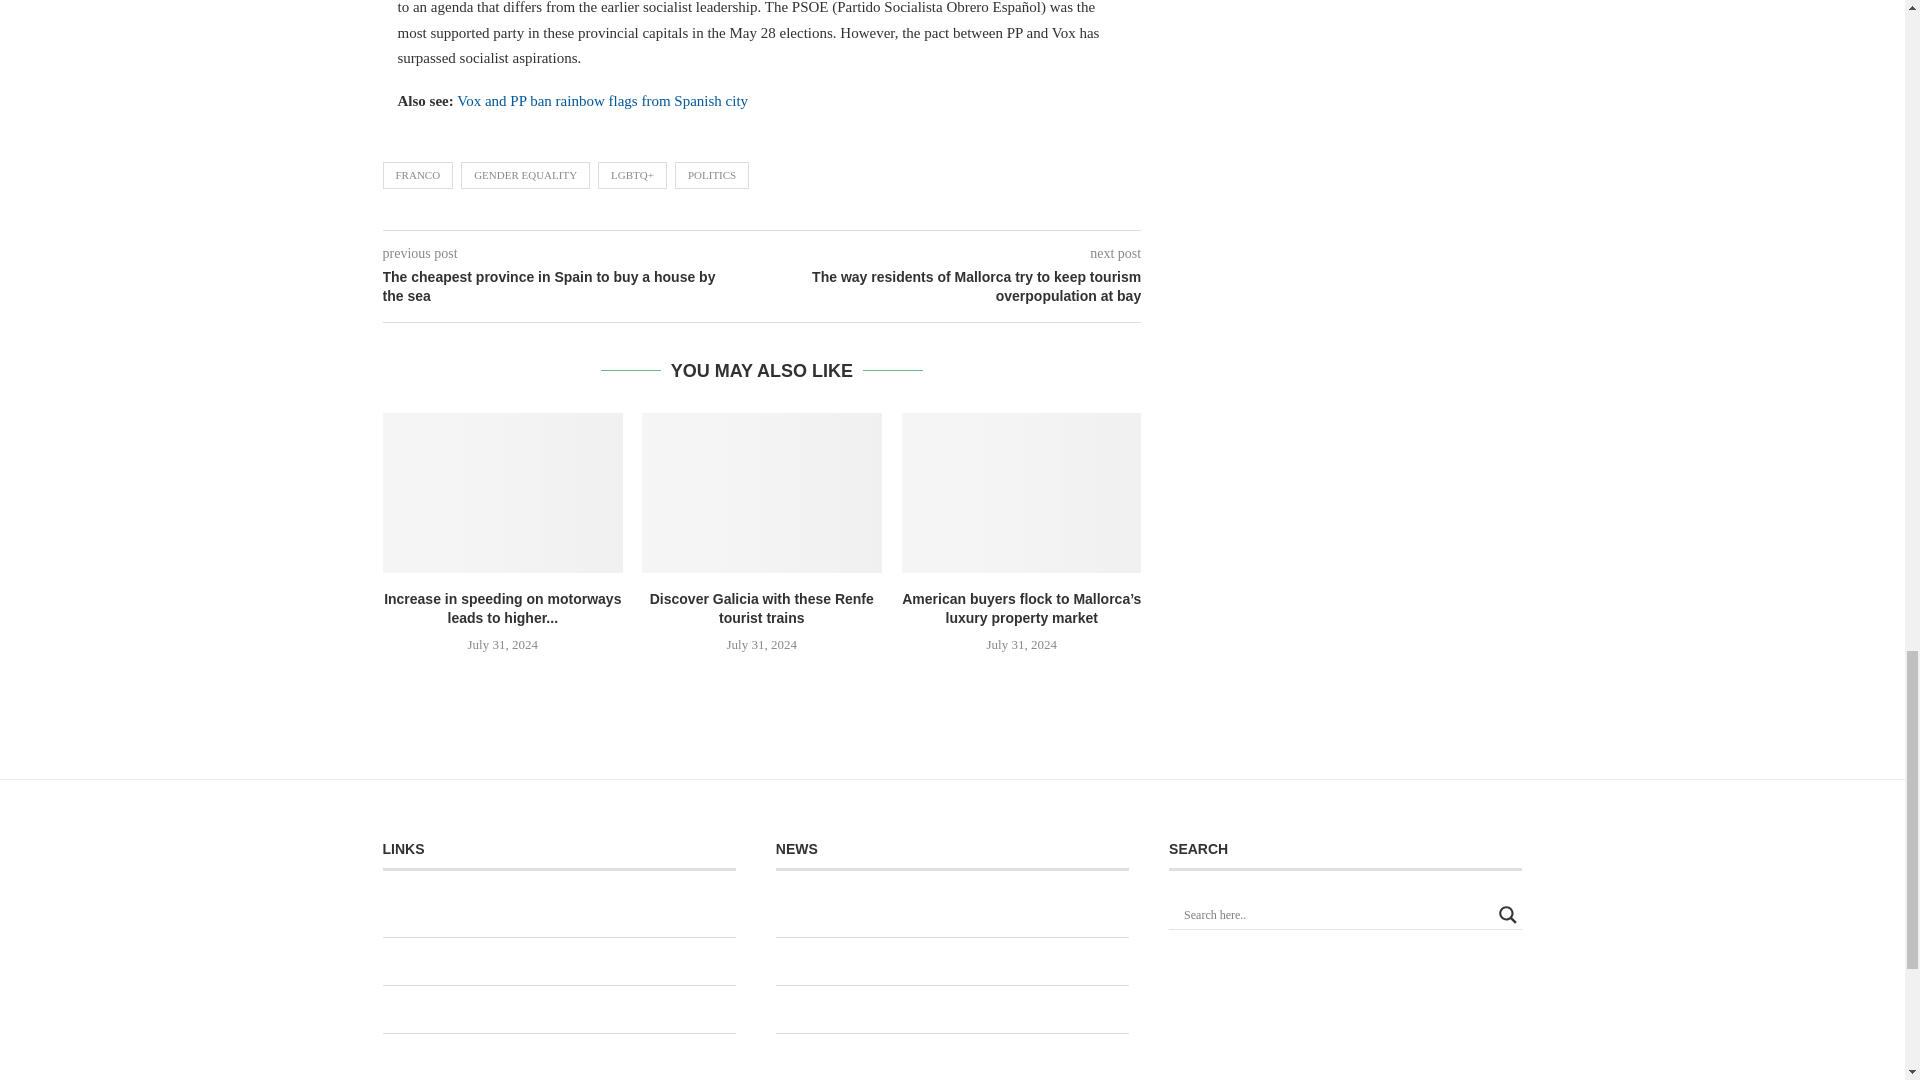  Describe the element at coordinates (712, 174) in the screenshot. I see `POLITICS` at that location.